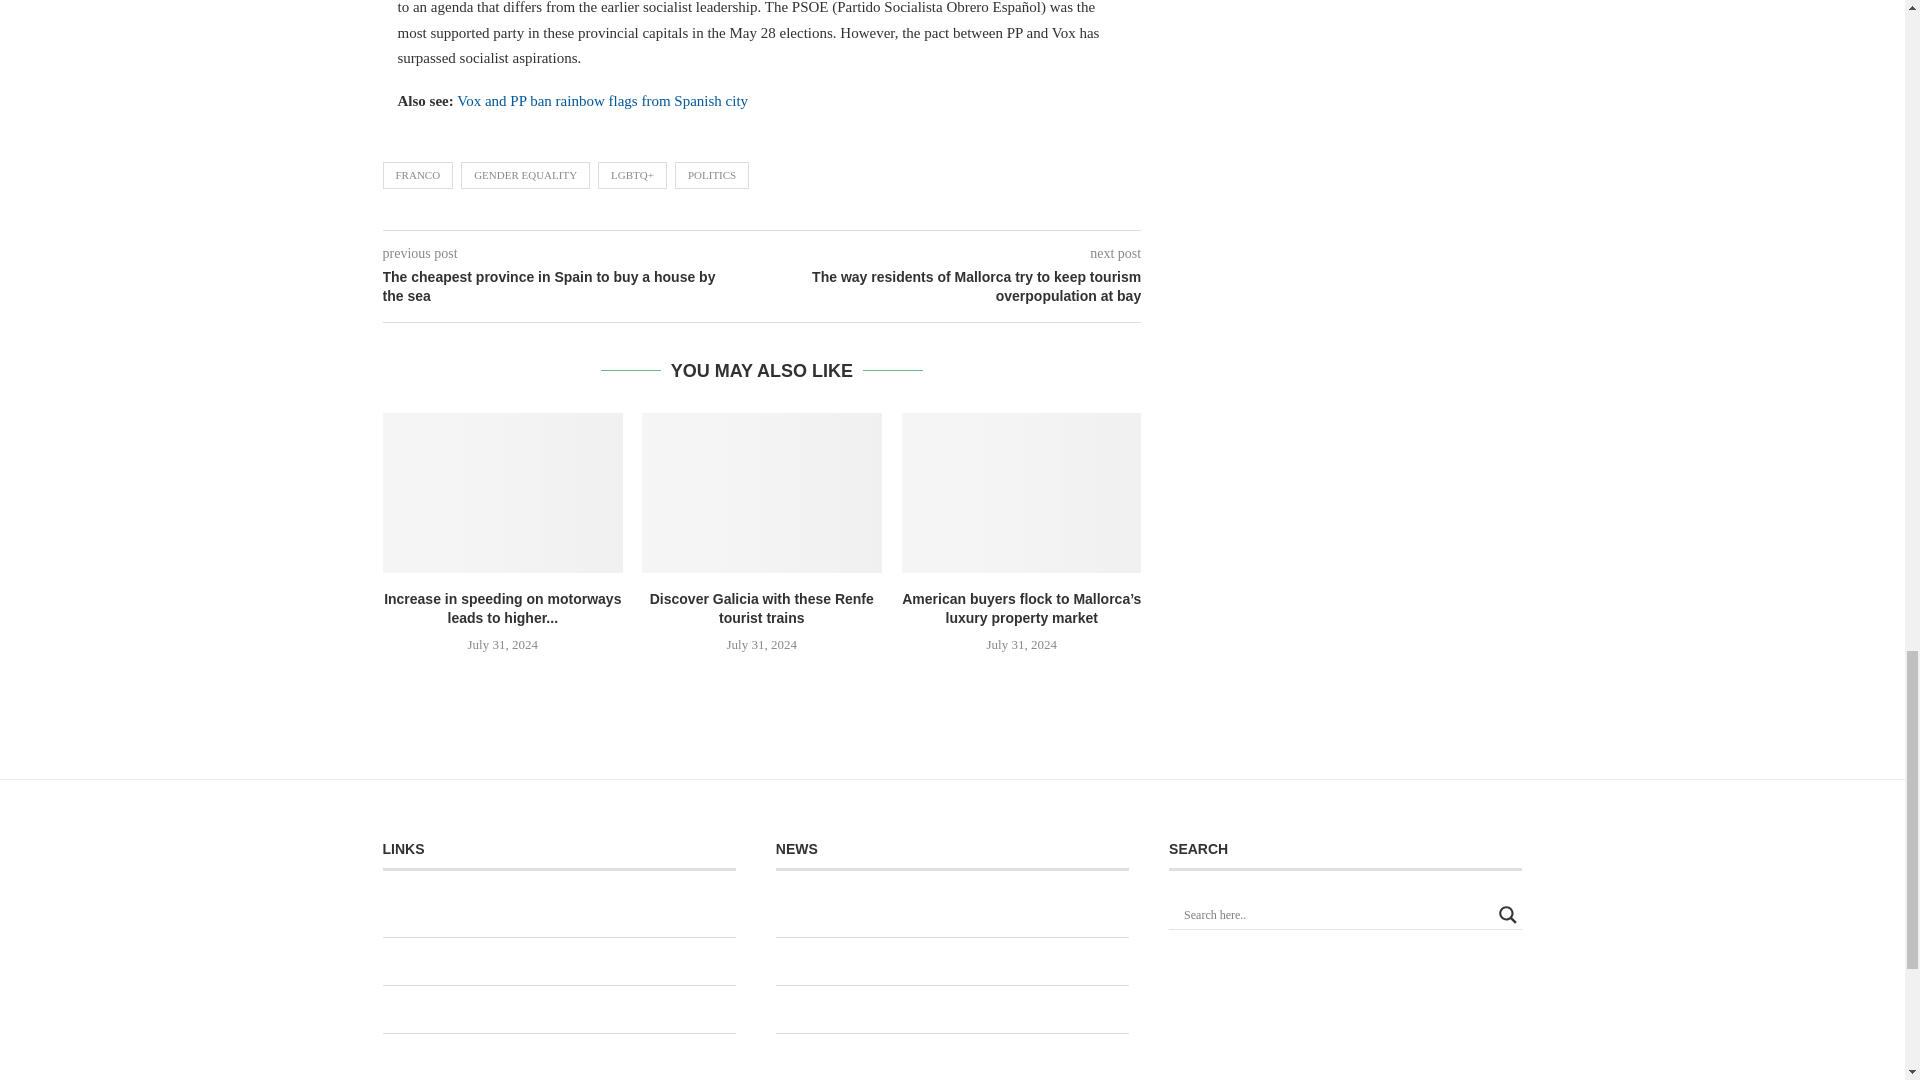  Describe the element at coordinates (712, 174) in the screenshot. I see `POLITICS` at that location.